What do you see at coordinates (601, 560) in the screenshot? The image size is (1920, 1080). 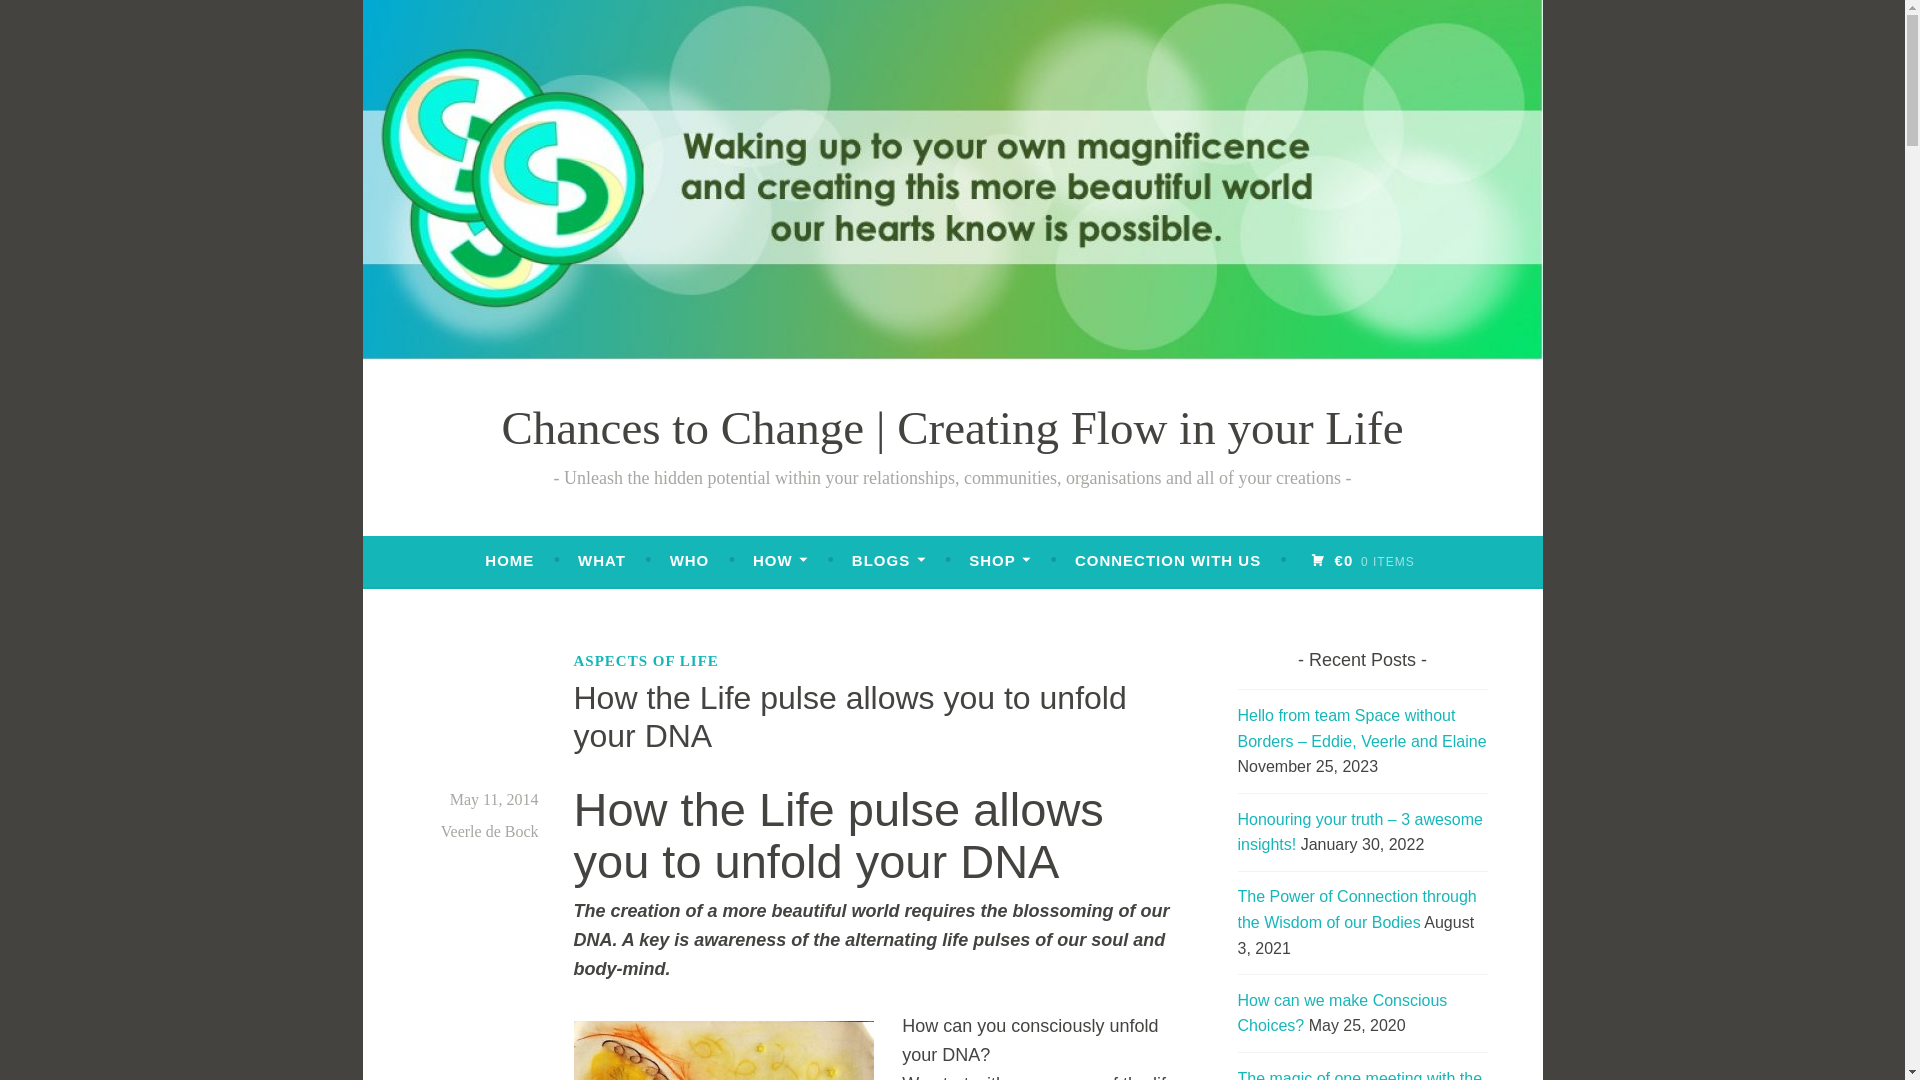 I see `WHAT` at bounding box center [601, 560].